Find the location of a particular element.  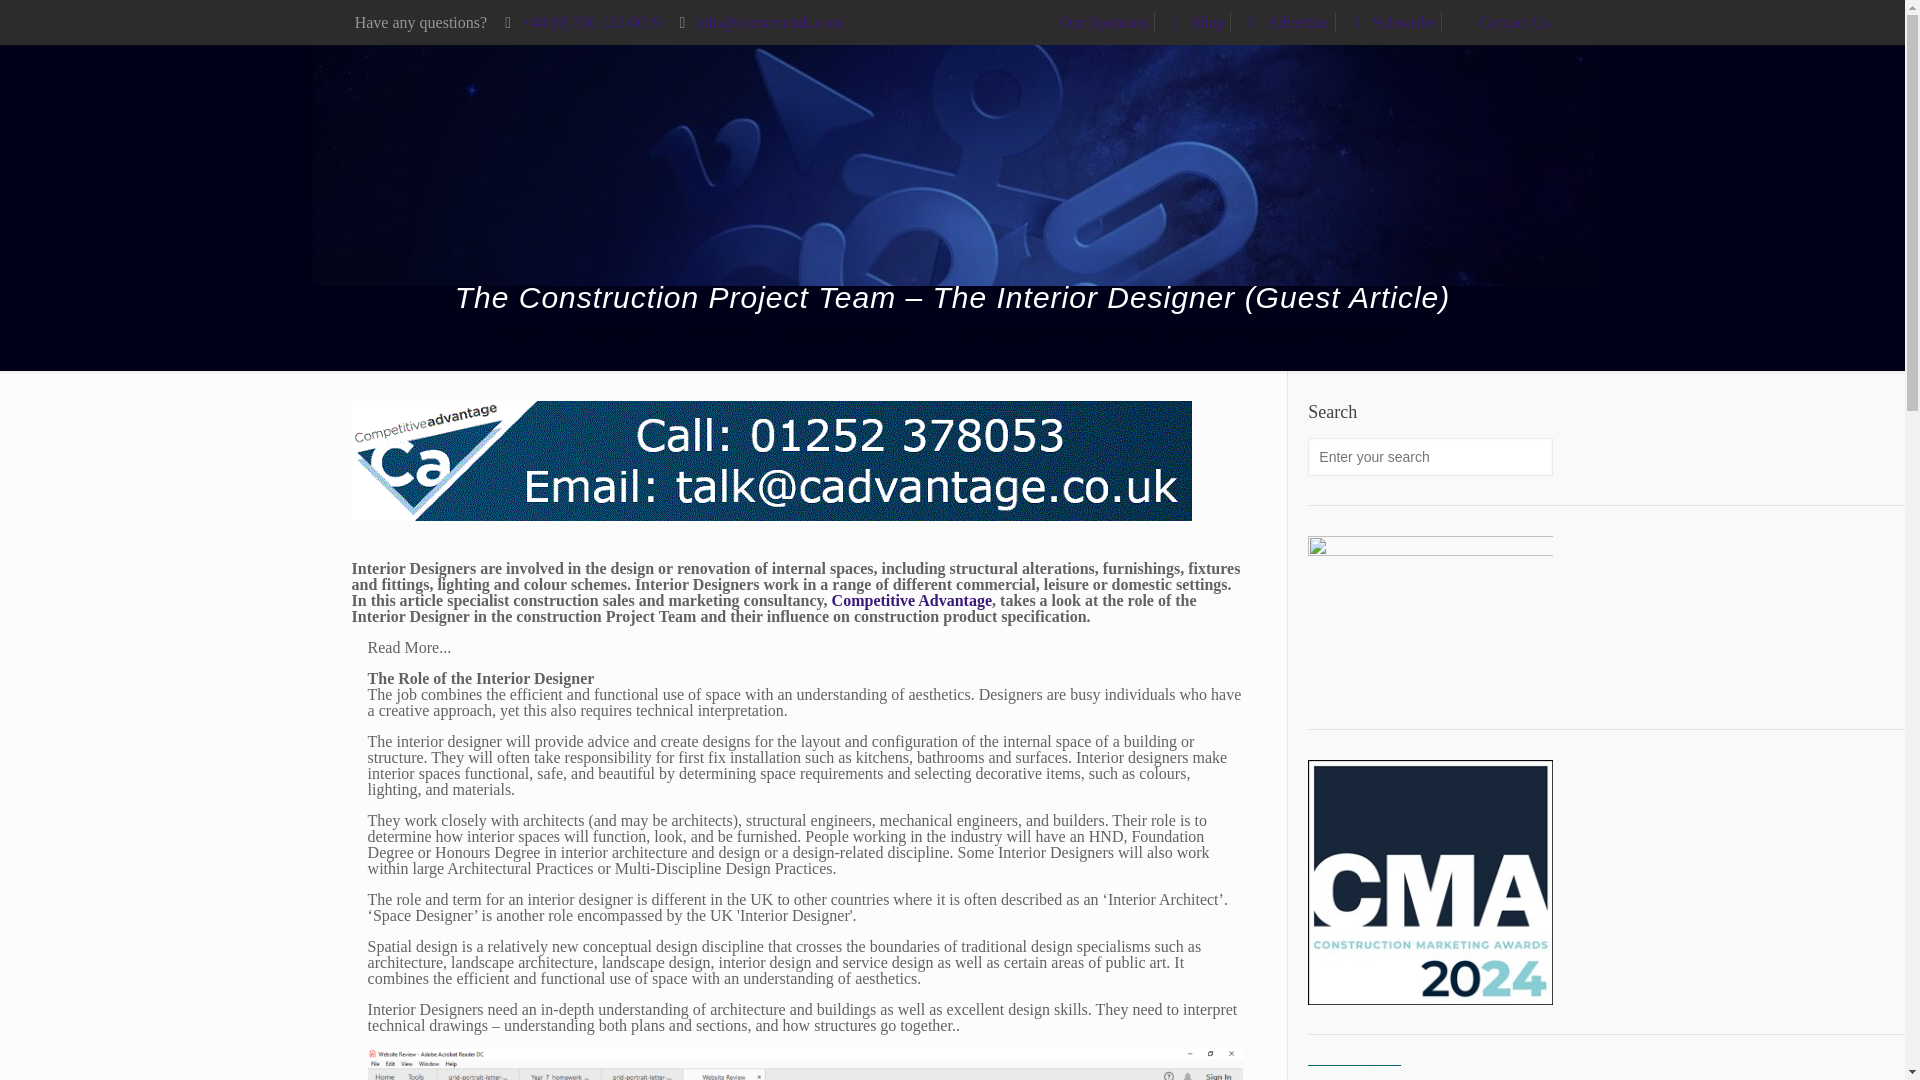

Contact Us is located at coordinates (1500, 22).